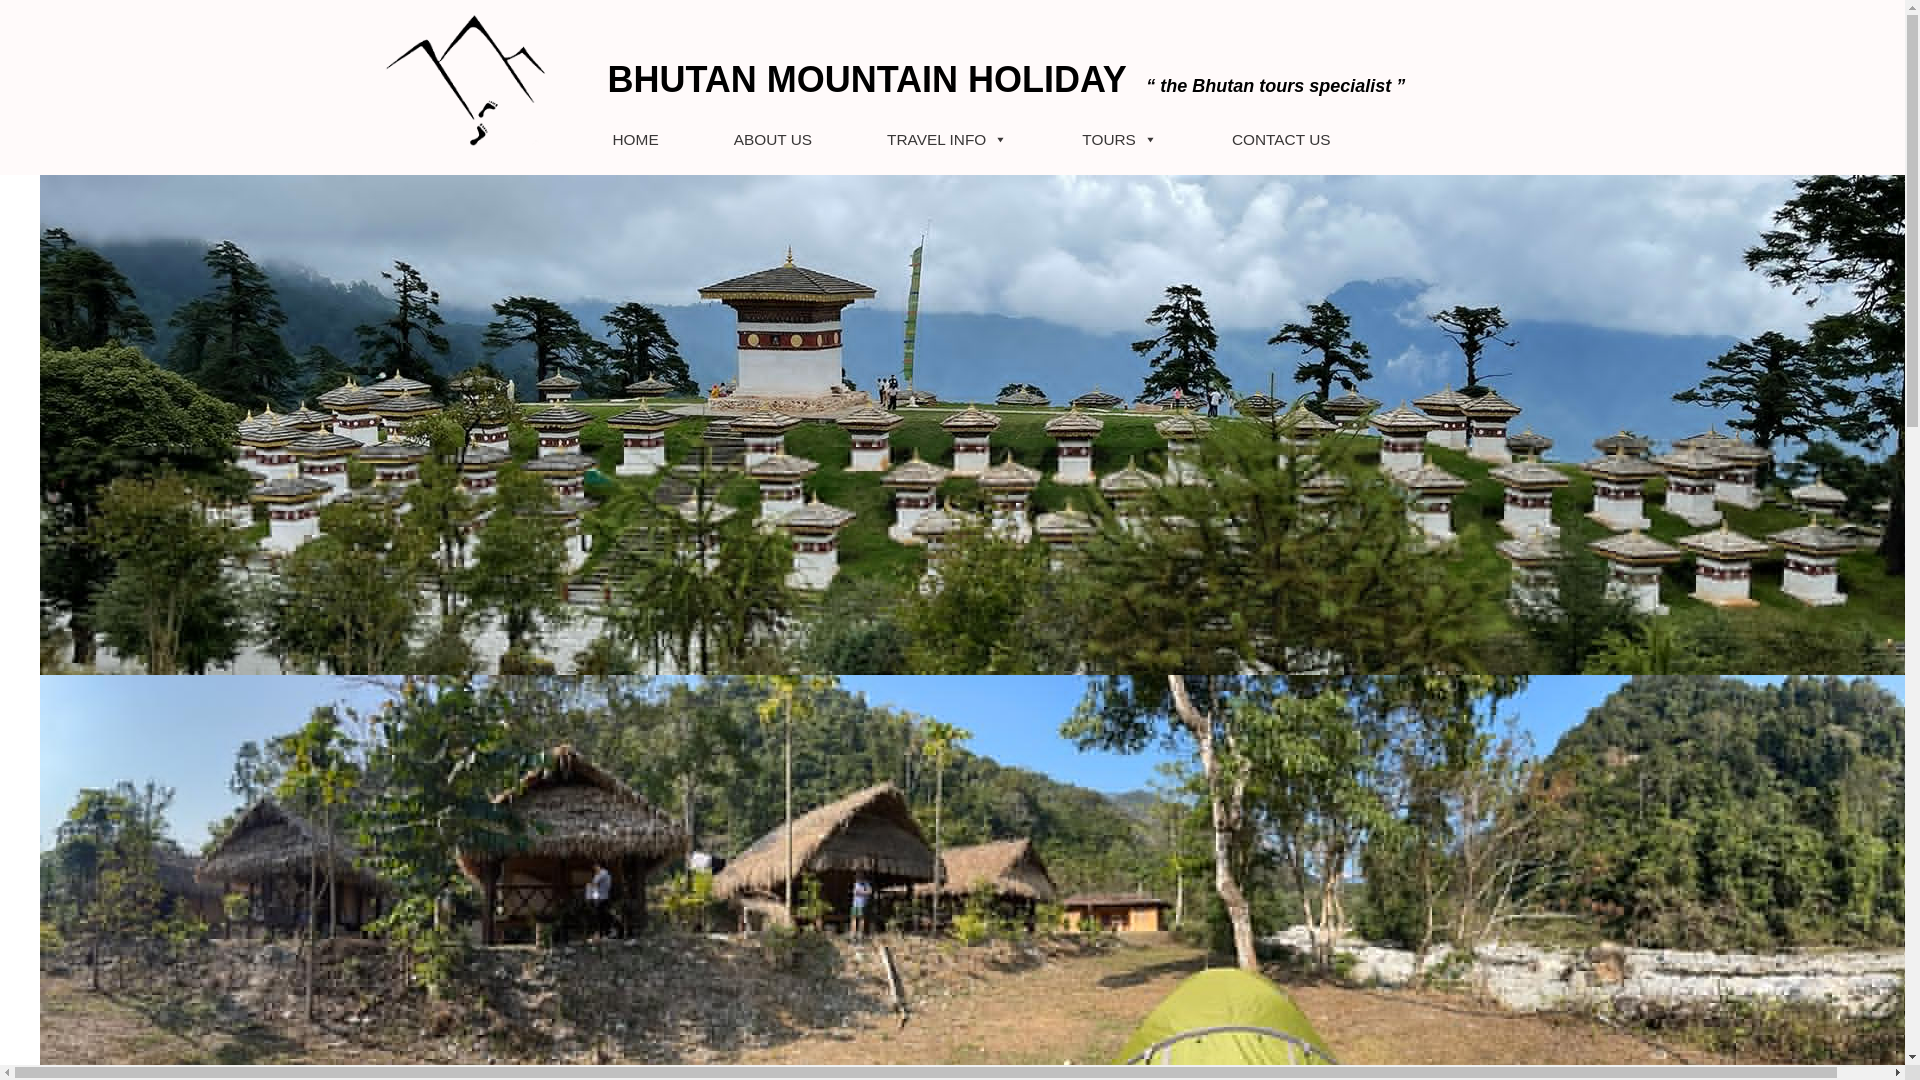 The width and height of the screenshot is (1920, 1080). Describe the element at coordinates (772, 138) in the screenshot. I see `ABOUT US` at that location.